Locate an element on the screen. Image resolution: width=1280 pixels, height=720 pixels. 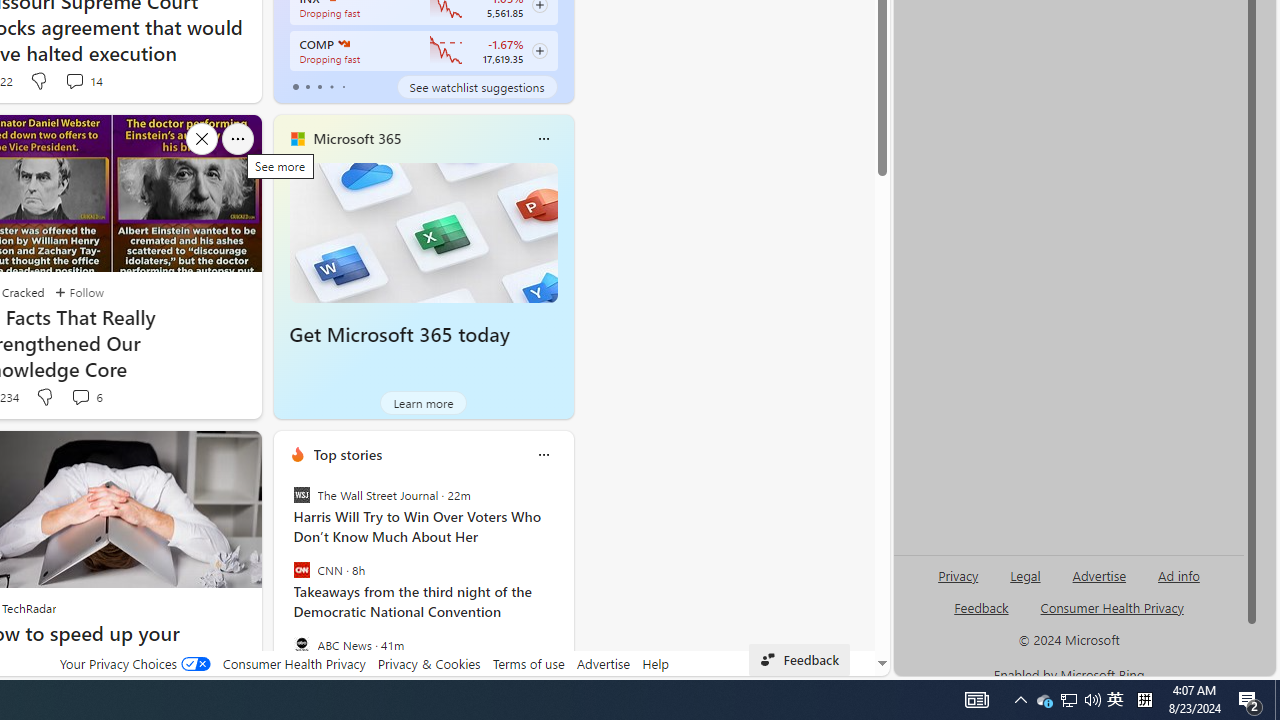
NASDAQ is located at coordinates (342, 44).